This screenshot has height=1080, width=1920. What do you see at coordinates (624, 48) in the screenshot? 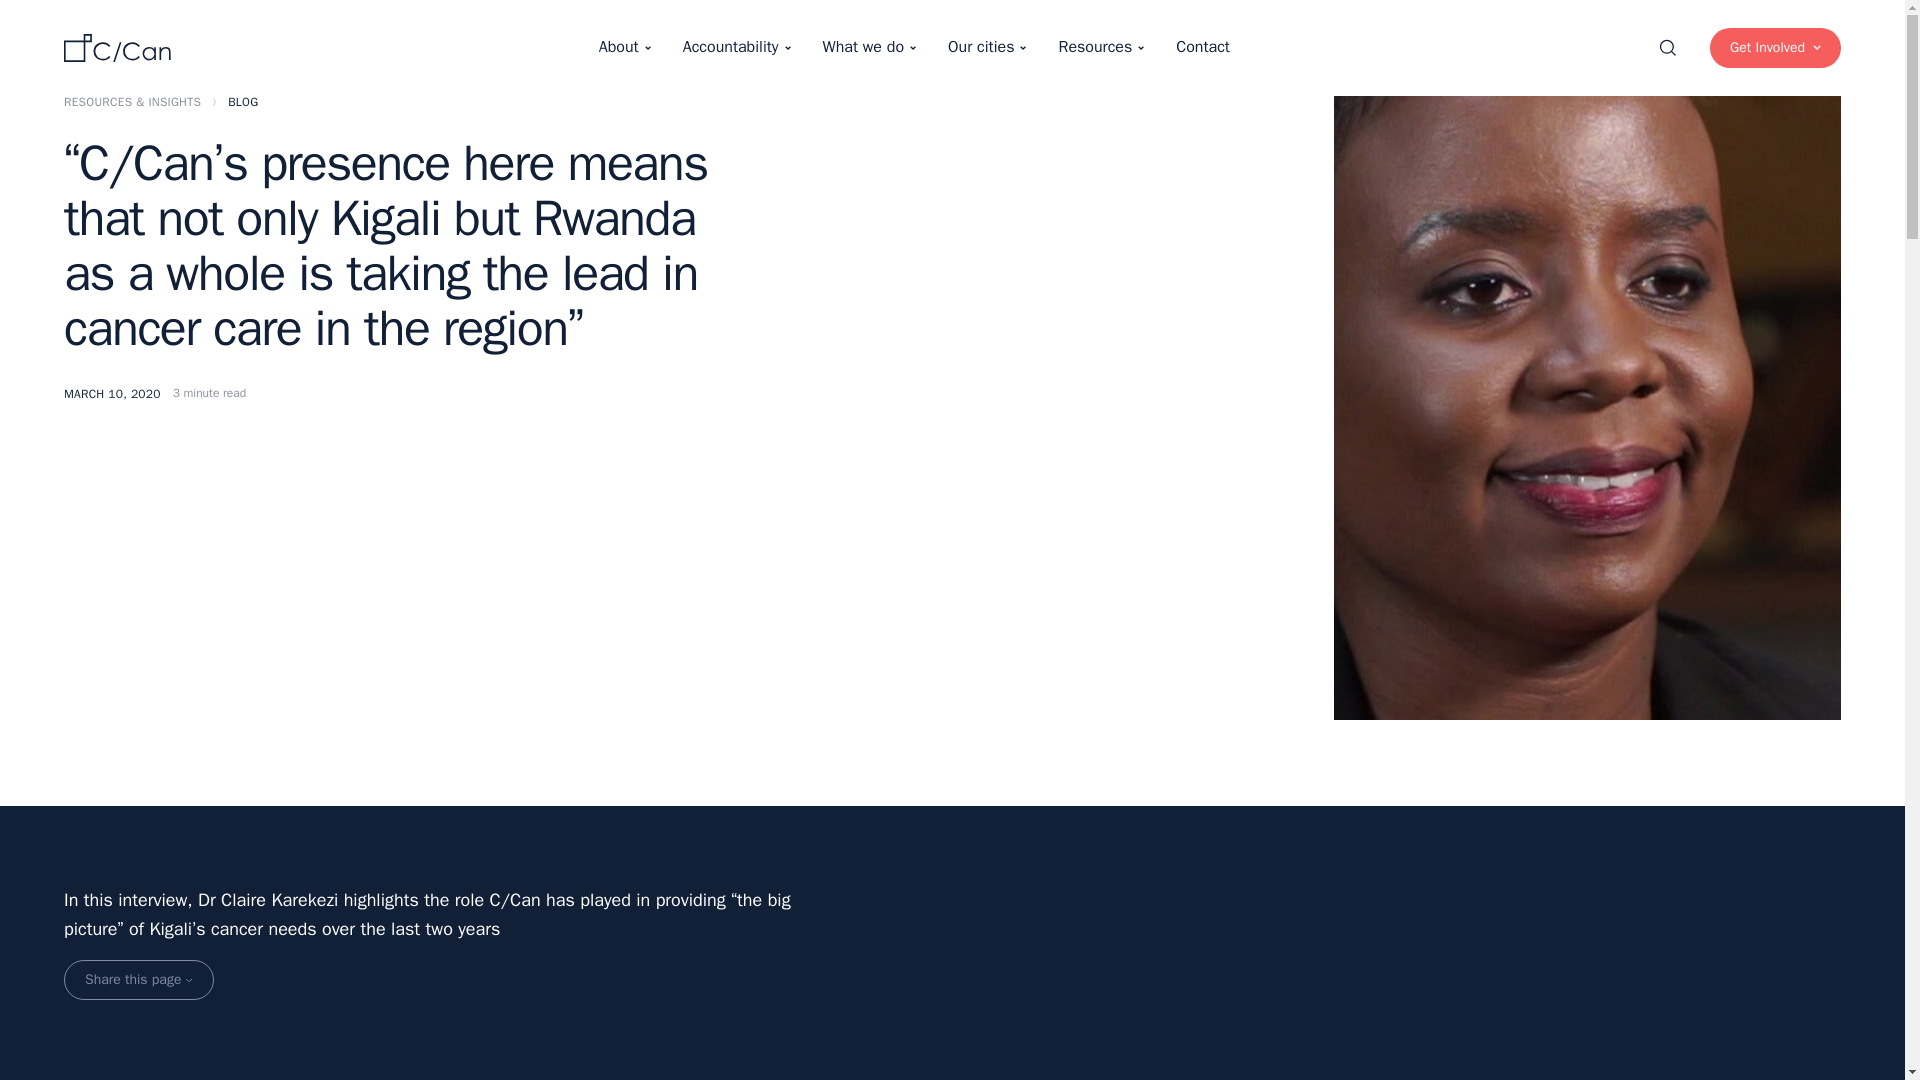
I see `About` at bounding box center [624, 48].